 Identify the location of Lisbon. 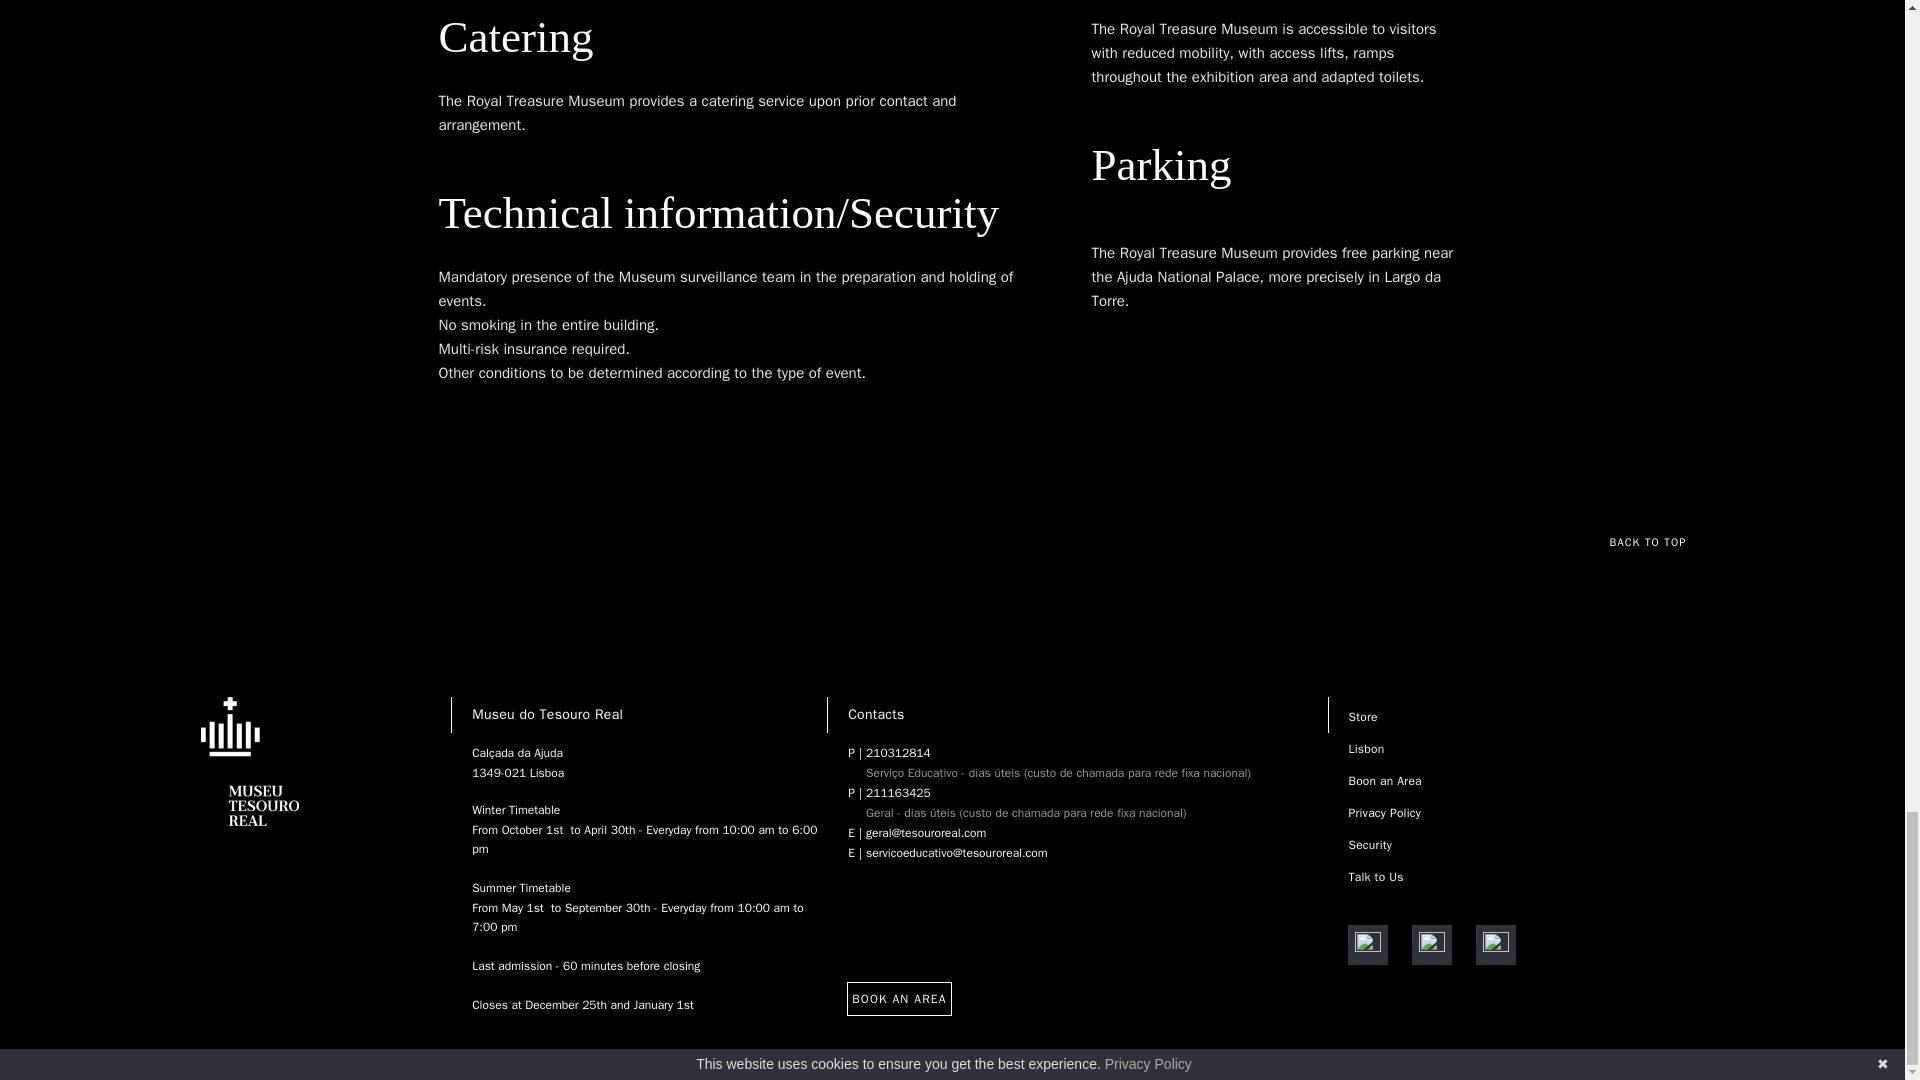
(1366, 748).